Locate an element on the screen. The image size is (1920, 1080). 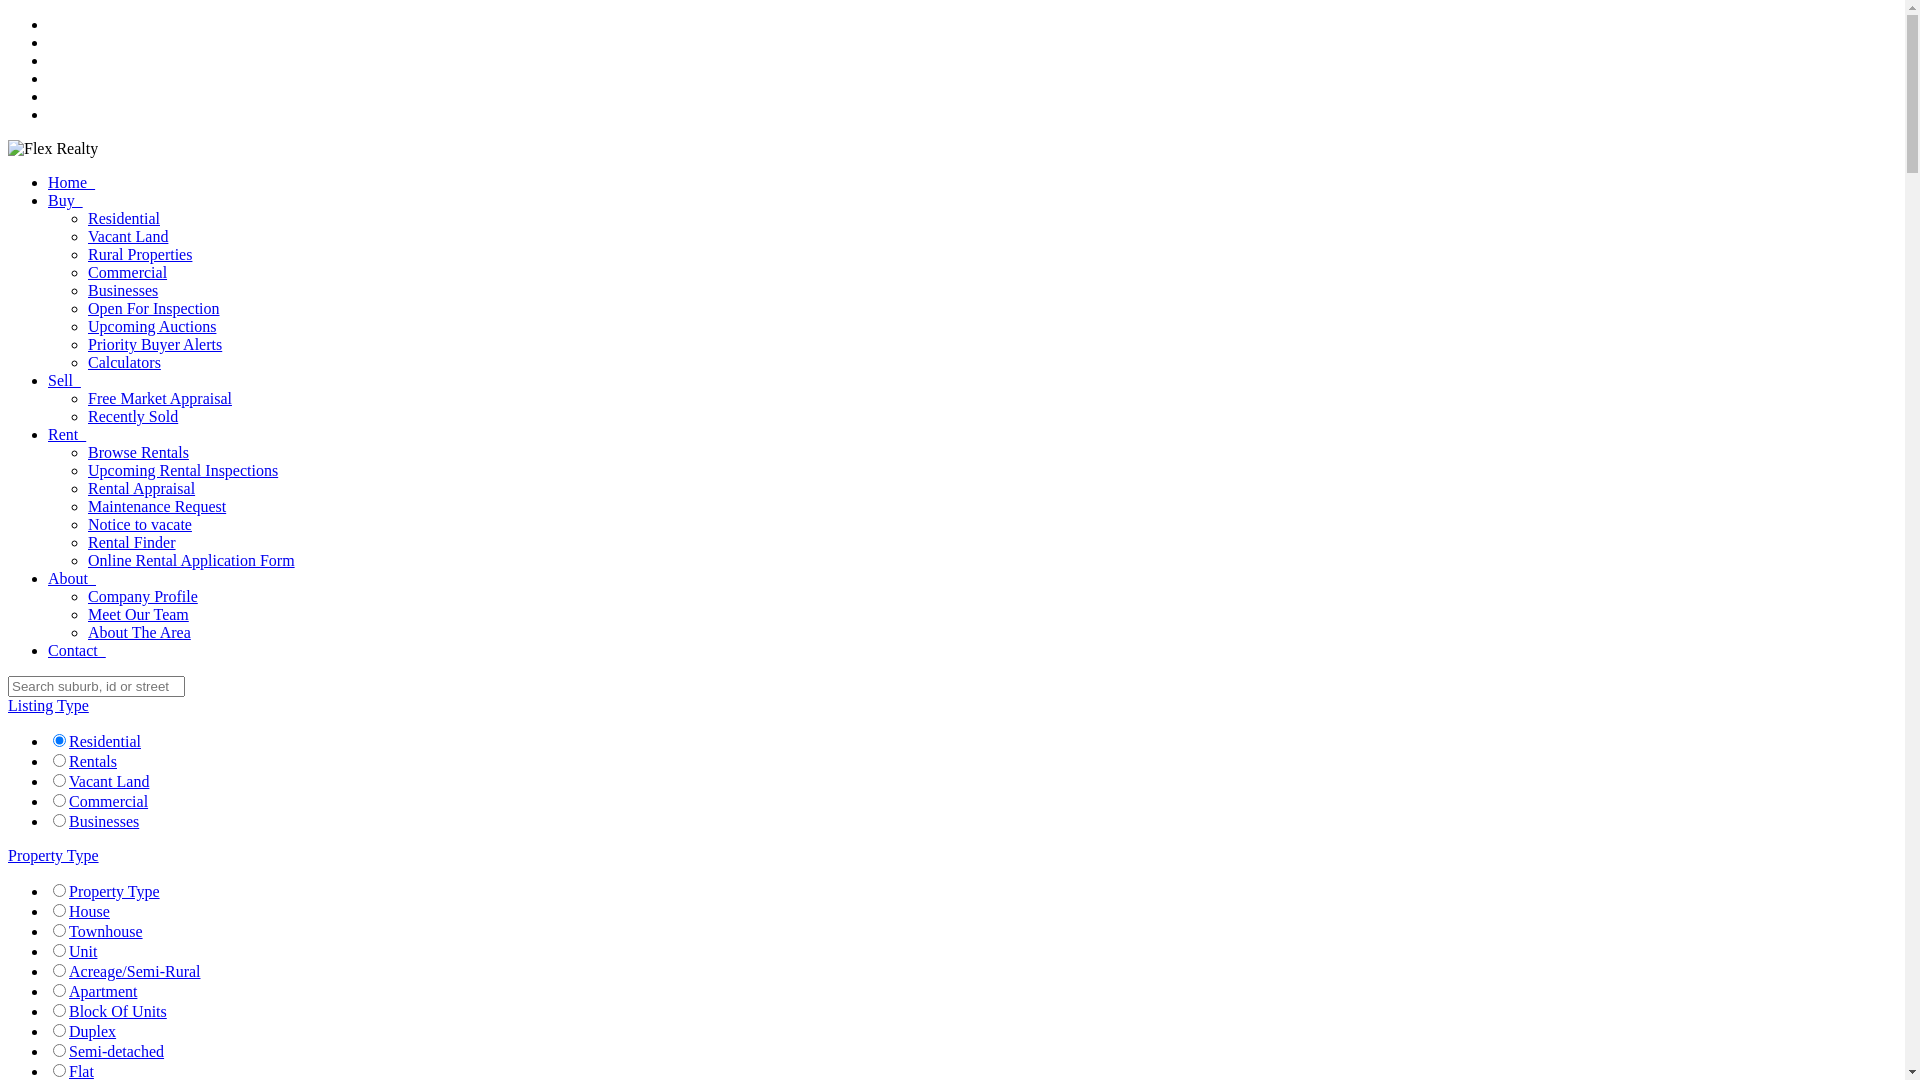
Rental Finder is located at coordinates (132, 542).